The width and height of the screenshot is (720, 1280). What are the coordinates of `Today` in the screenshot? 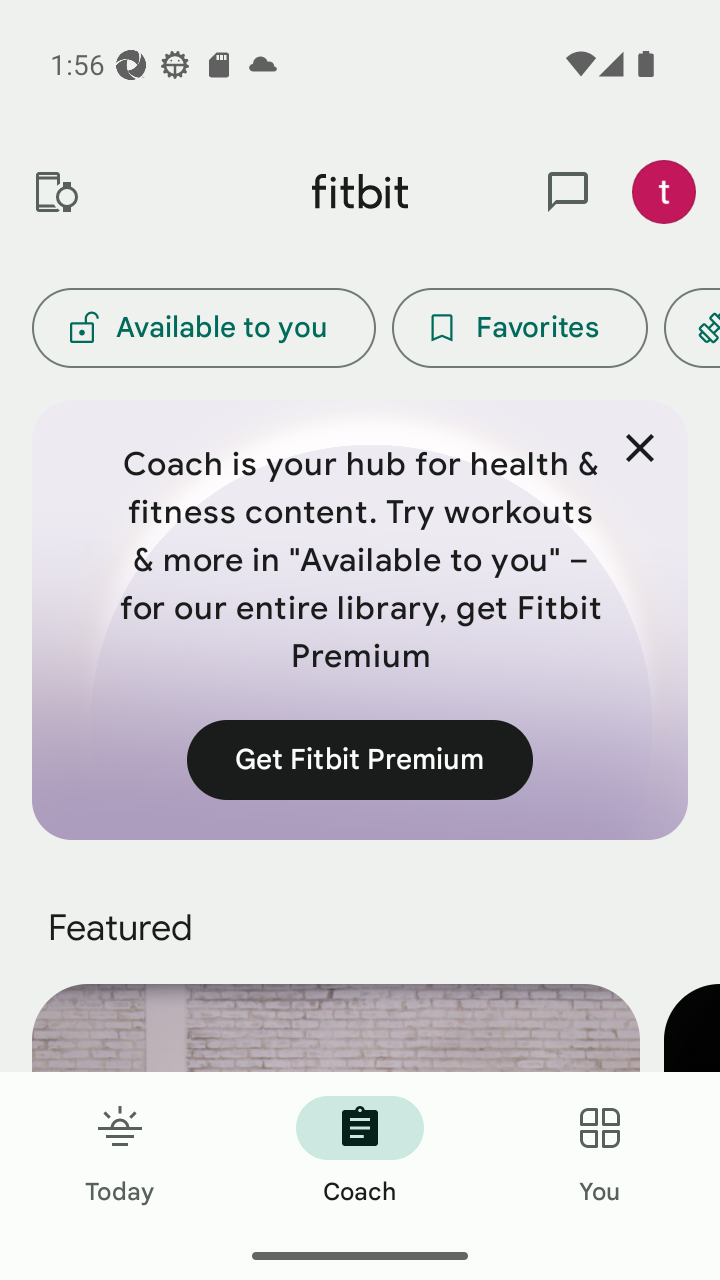 It's located at (120, 1152).